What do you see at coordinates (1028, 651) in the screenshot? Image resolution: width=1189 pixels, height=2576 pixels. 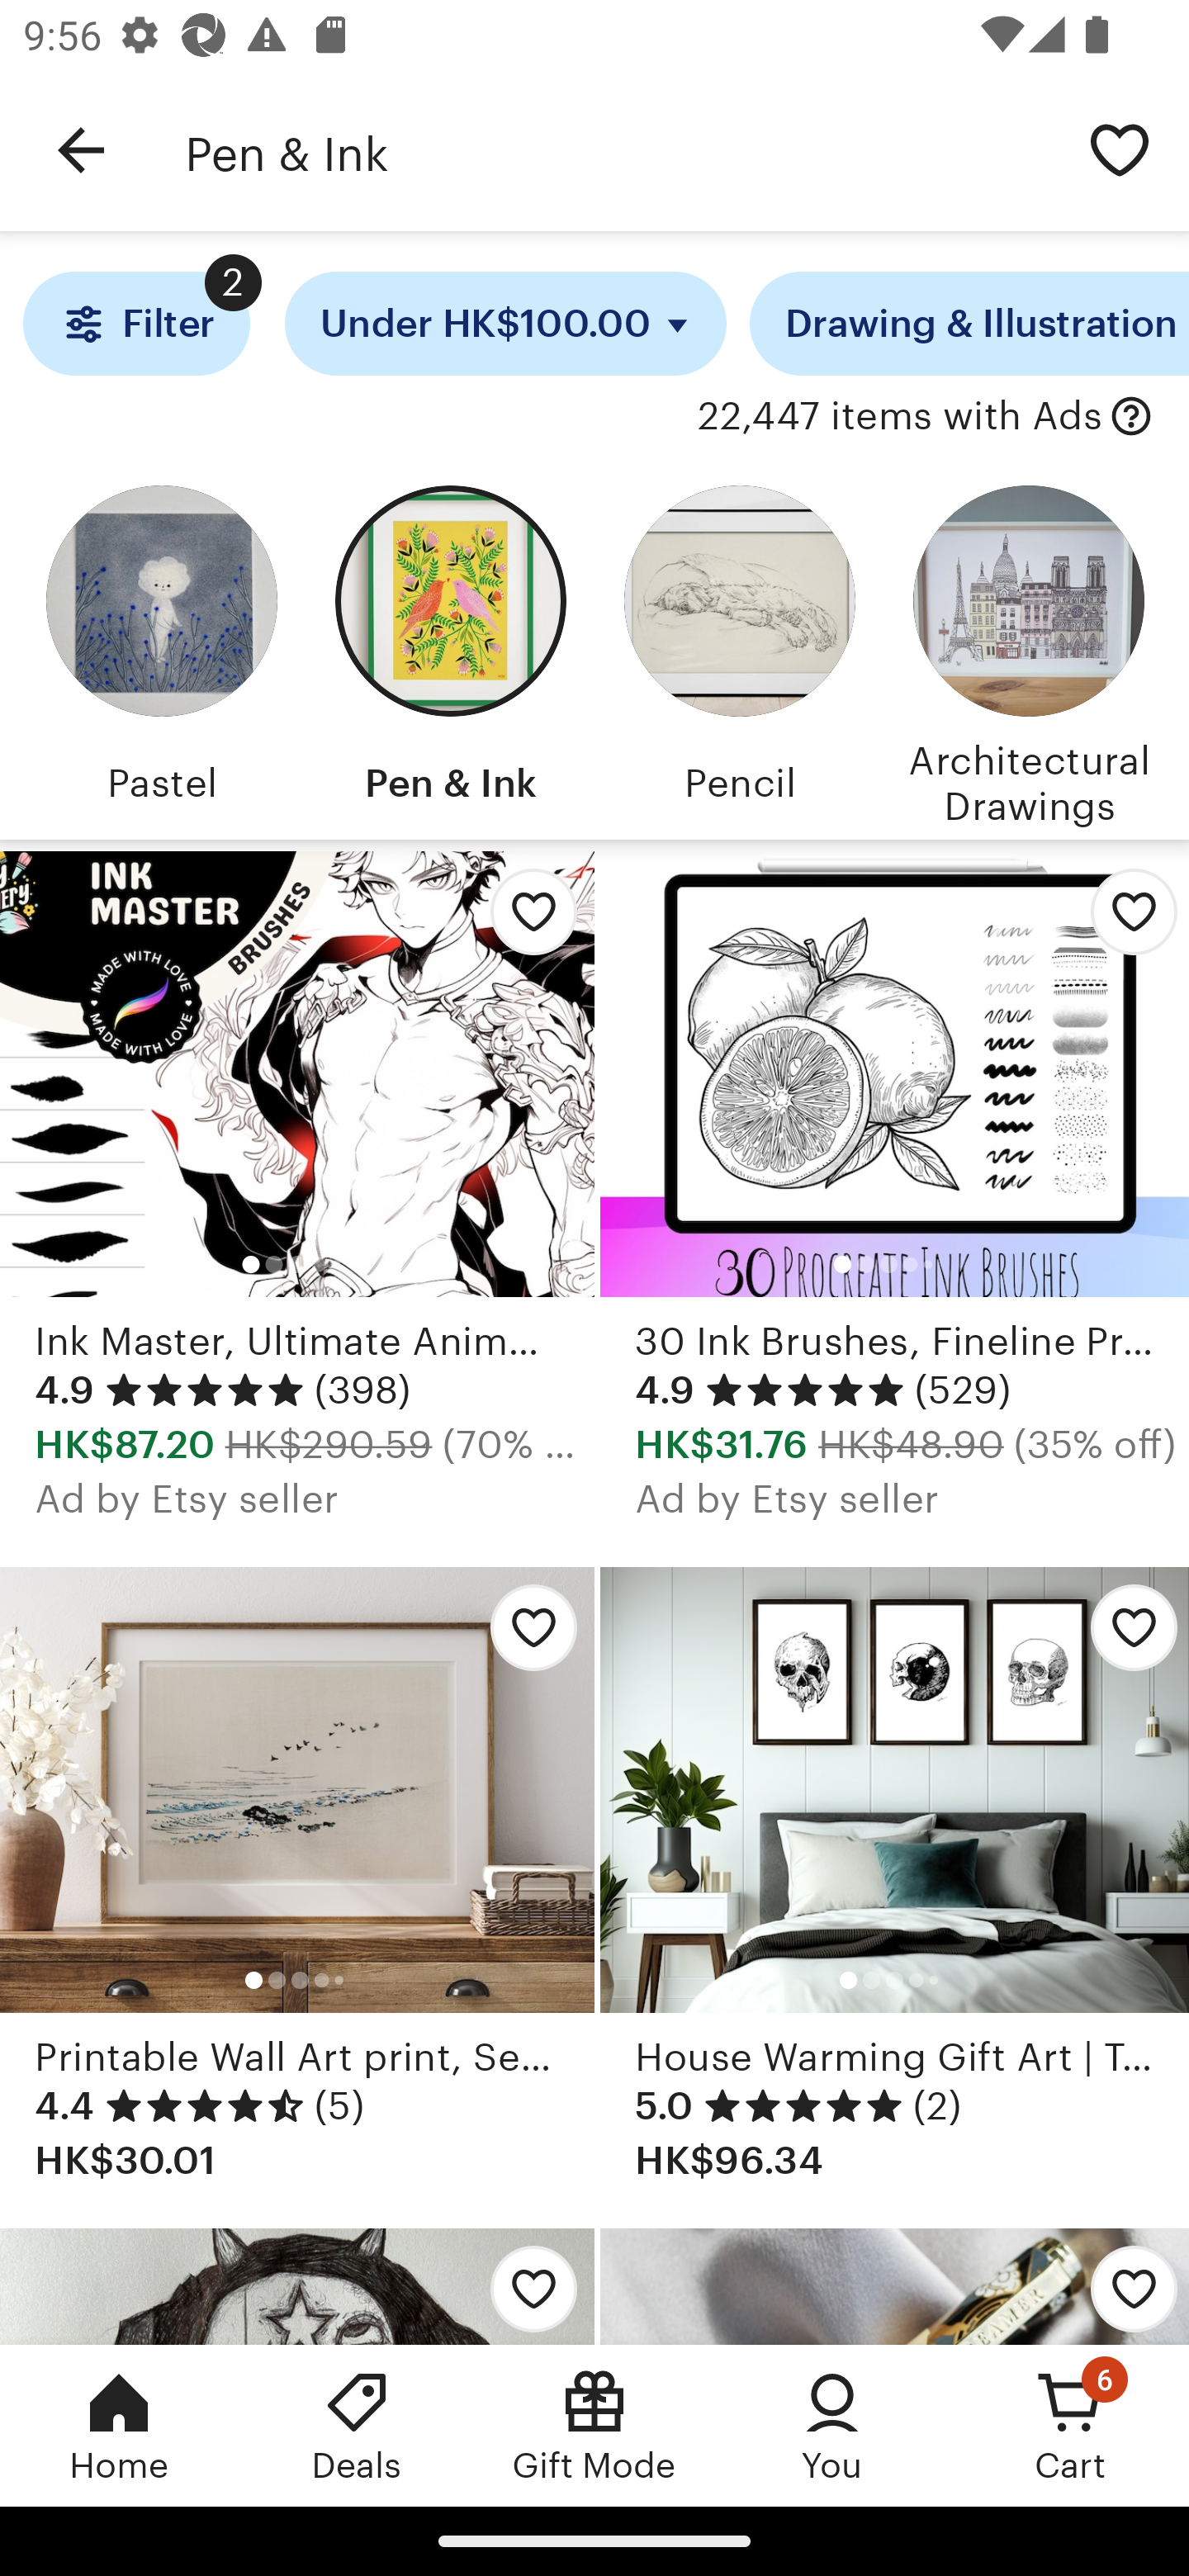 I see `Architectural Drawings` at bounding box center [1028, 651].